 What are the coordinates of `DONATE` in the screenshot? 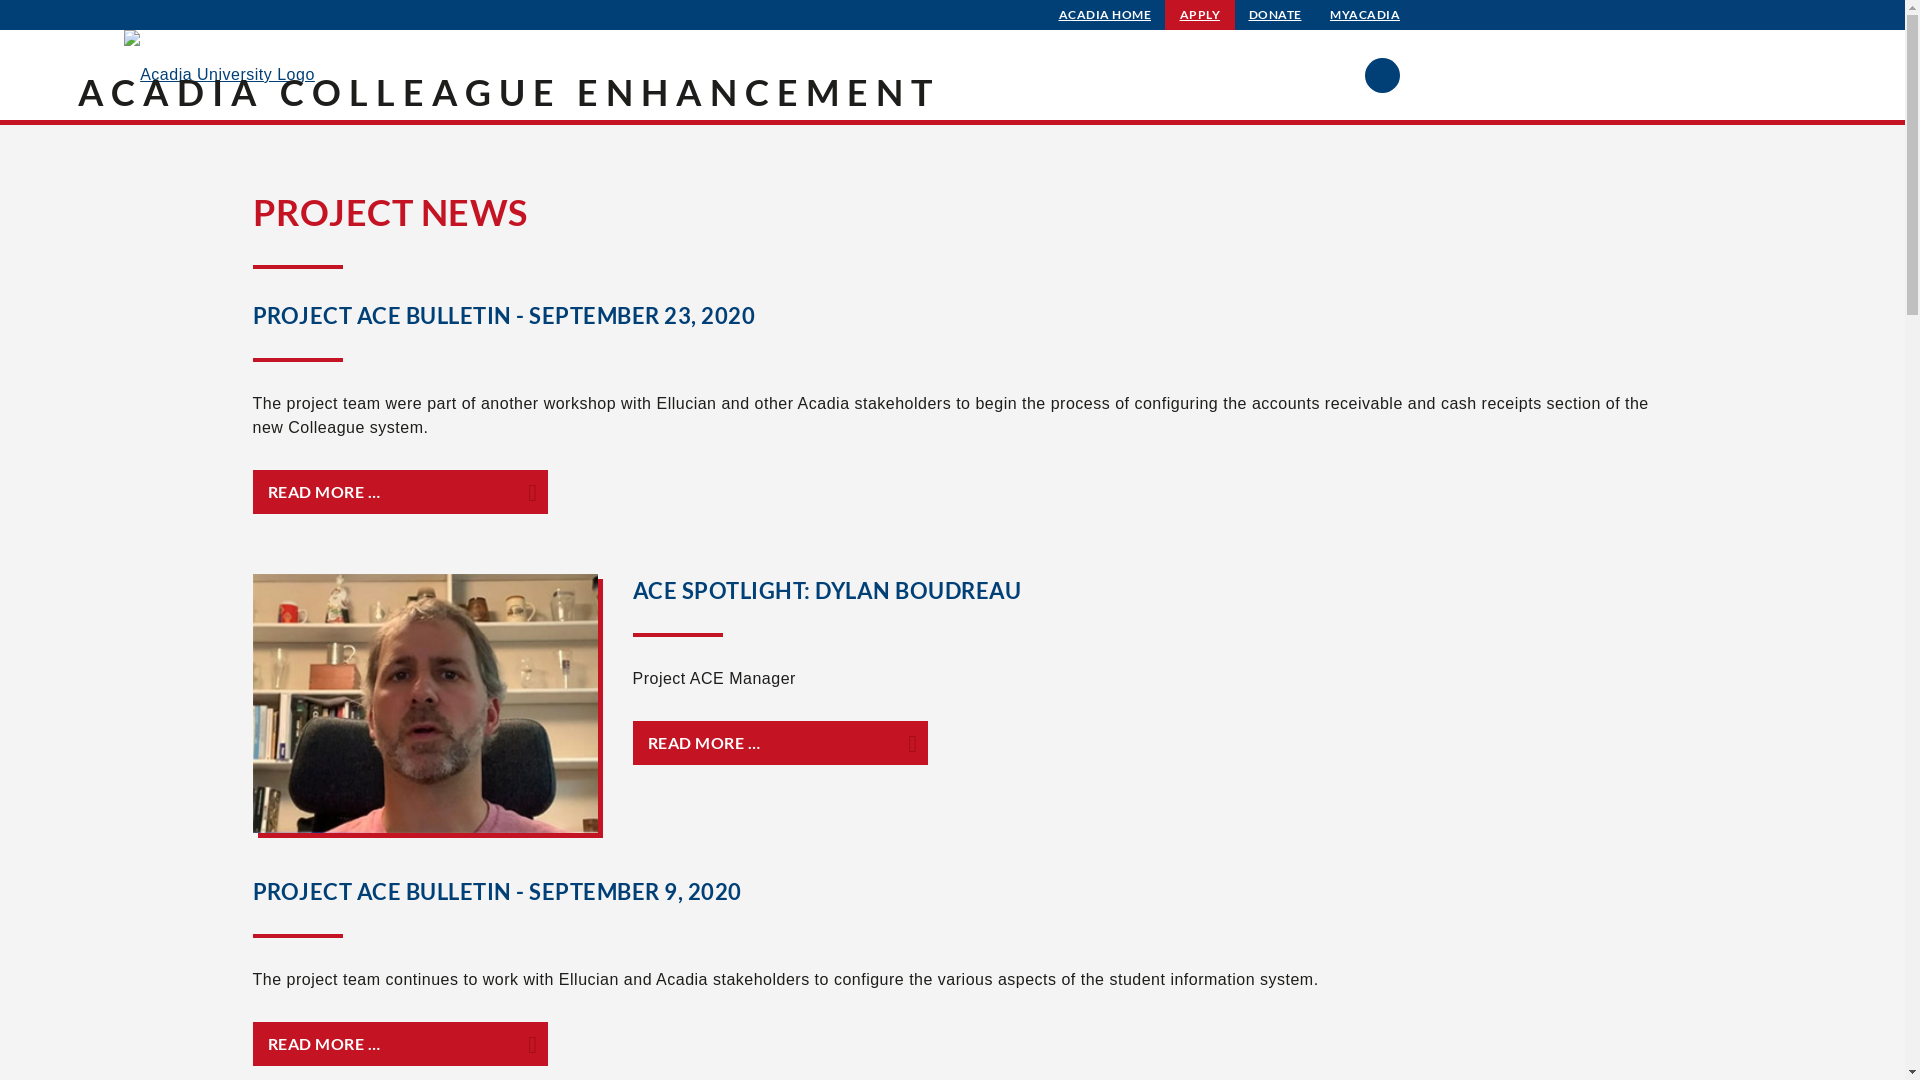 It's located at (1276, 15).